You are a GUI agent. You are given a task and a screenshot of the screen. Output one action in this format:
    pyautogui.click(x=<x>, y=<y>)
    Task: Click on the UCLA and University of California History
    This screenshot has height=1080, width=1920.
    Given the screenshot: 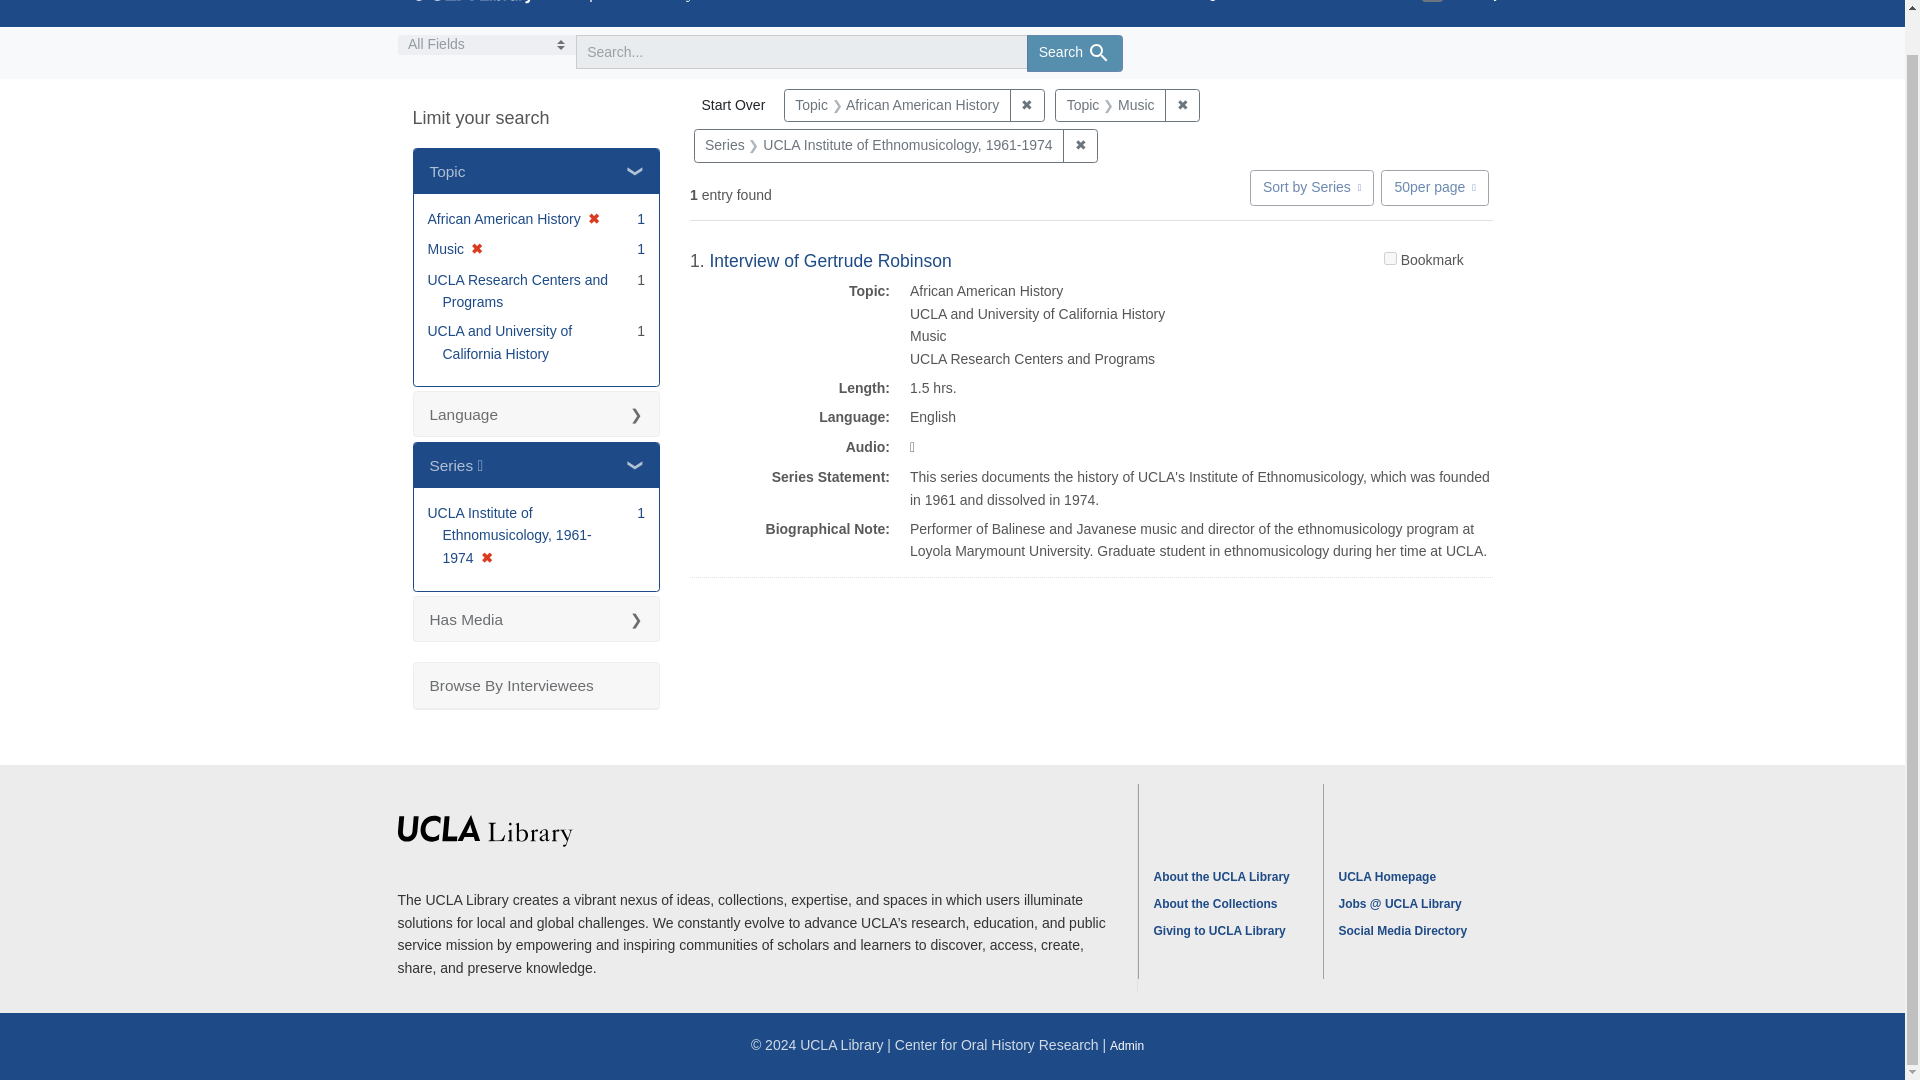 What is the action you would take?
    pyautogui.click(x=500, y=341)
    